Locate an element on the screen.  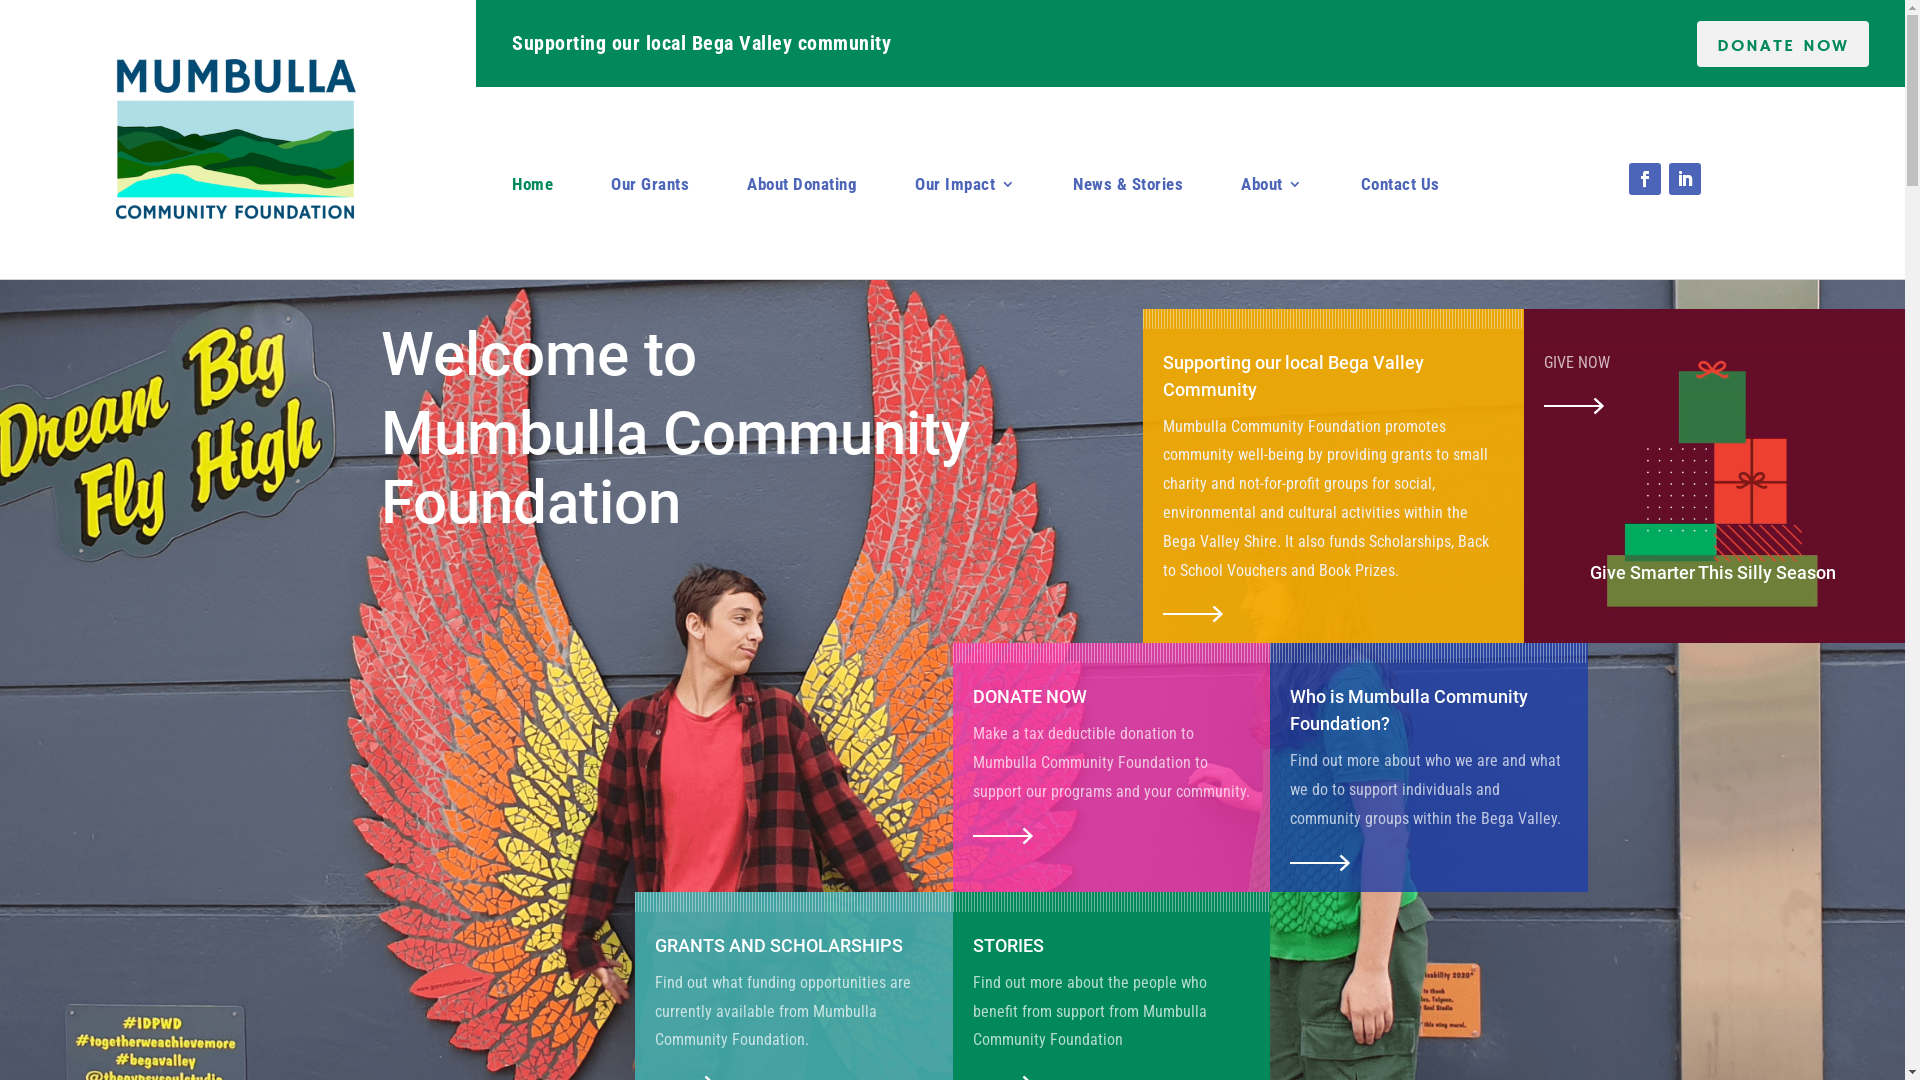
Follow on Facebook is located at coordinates (1645, 179).